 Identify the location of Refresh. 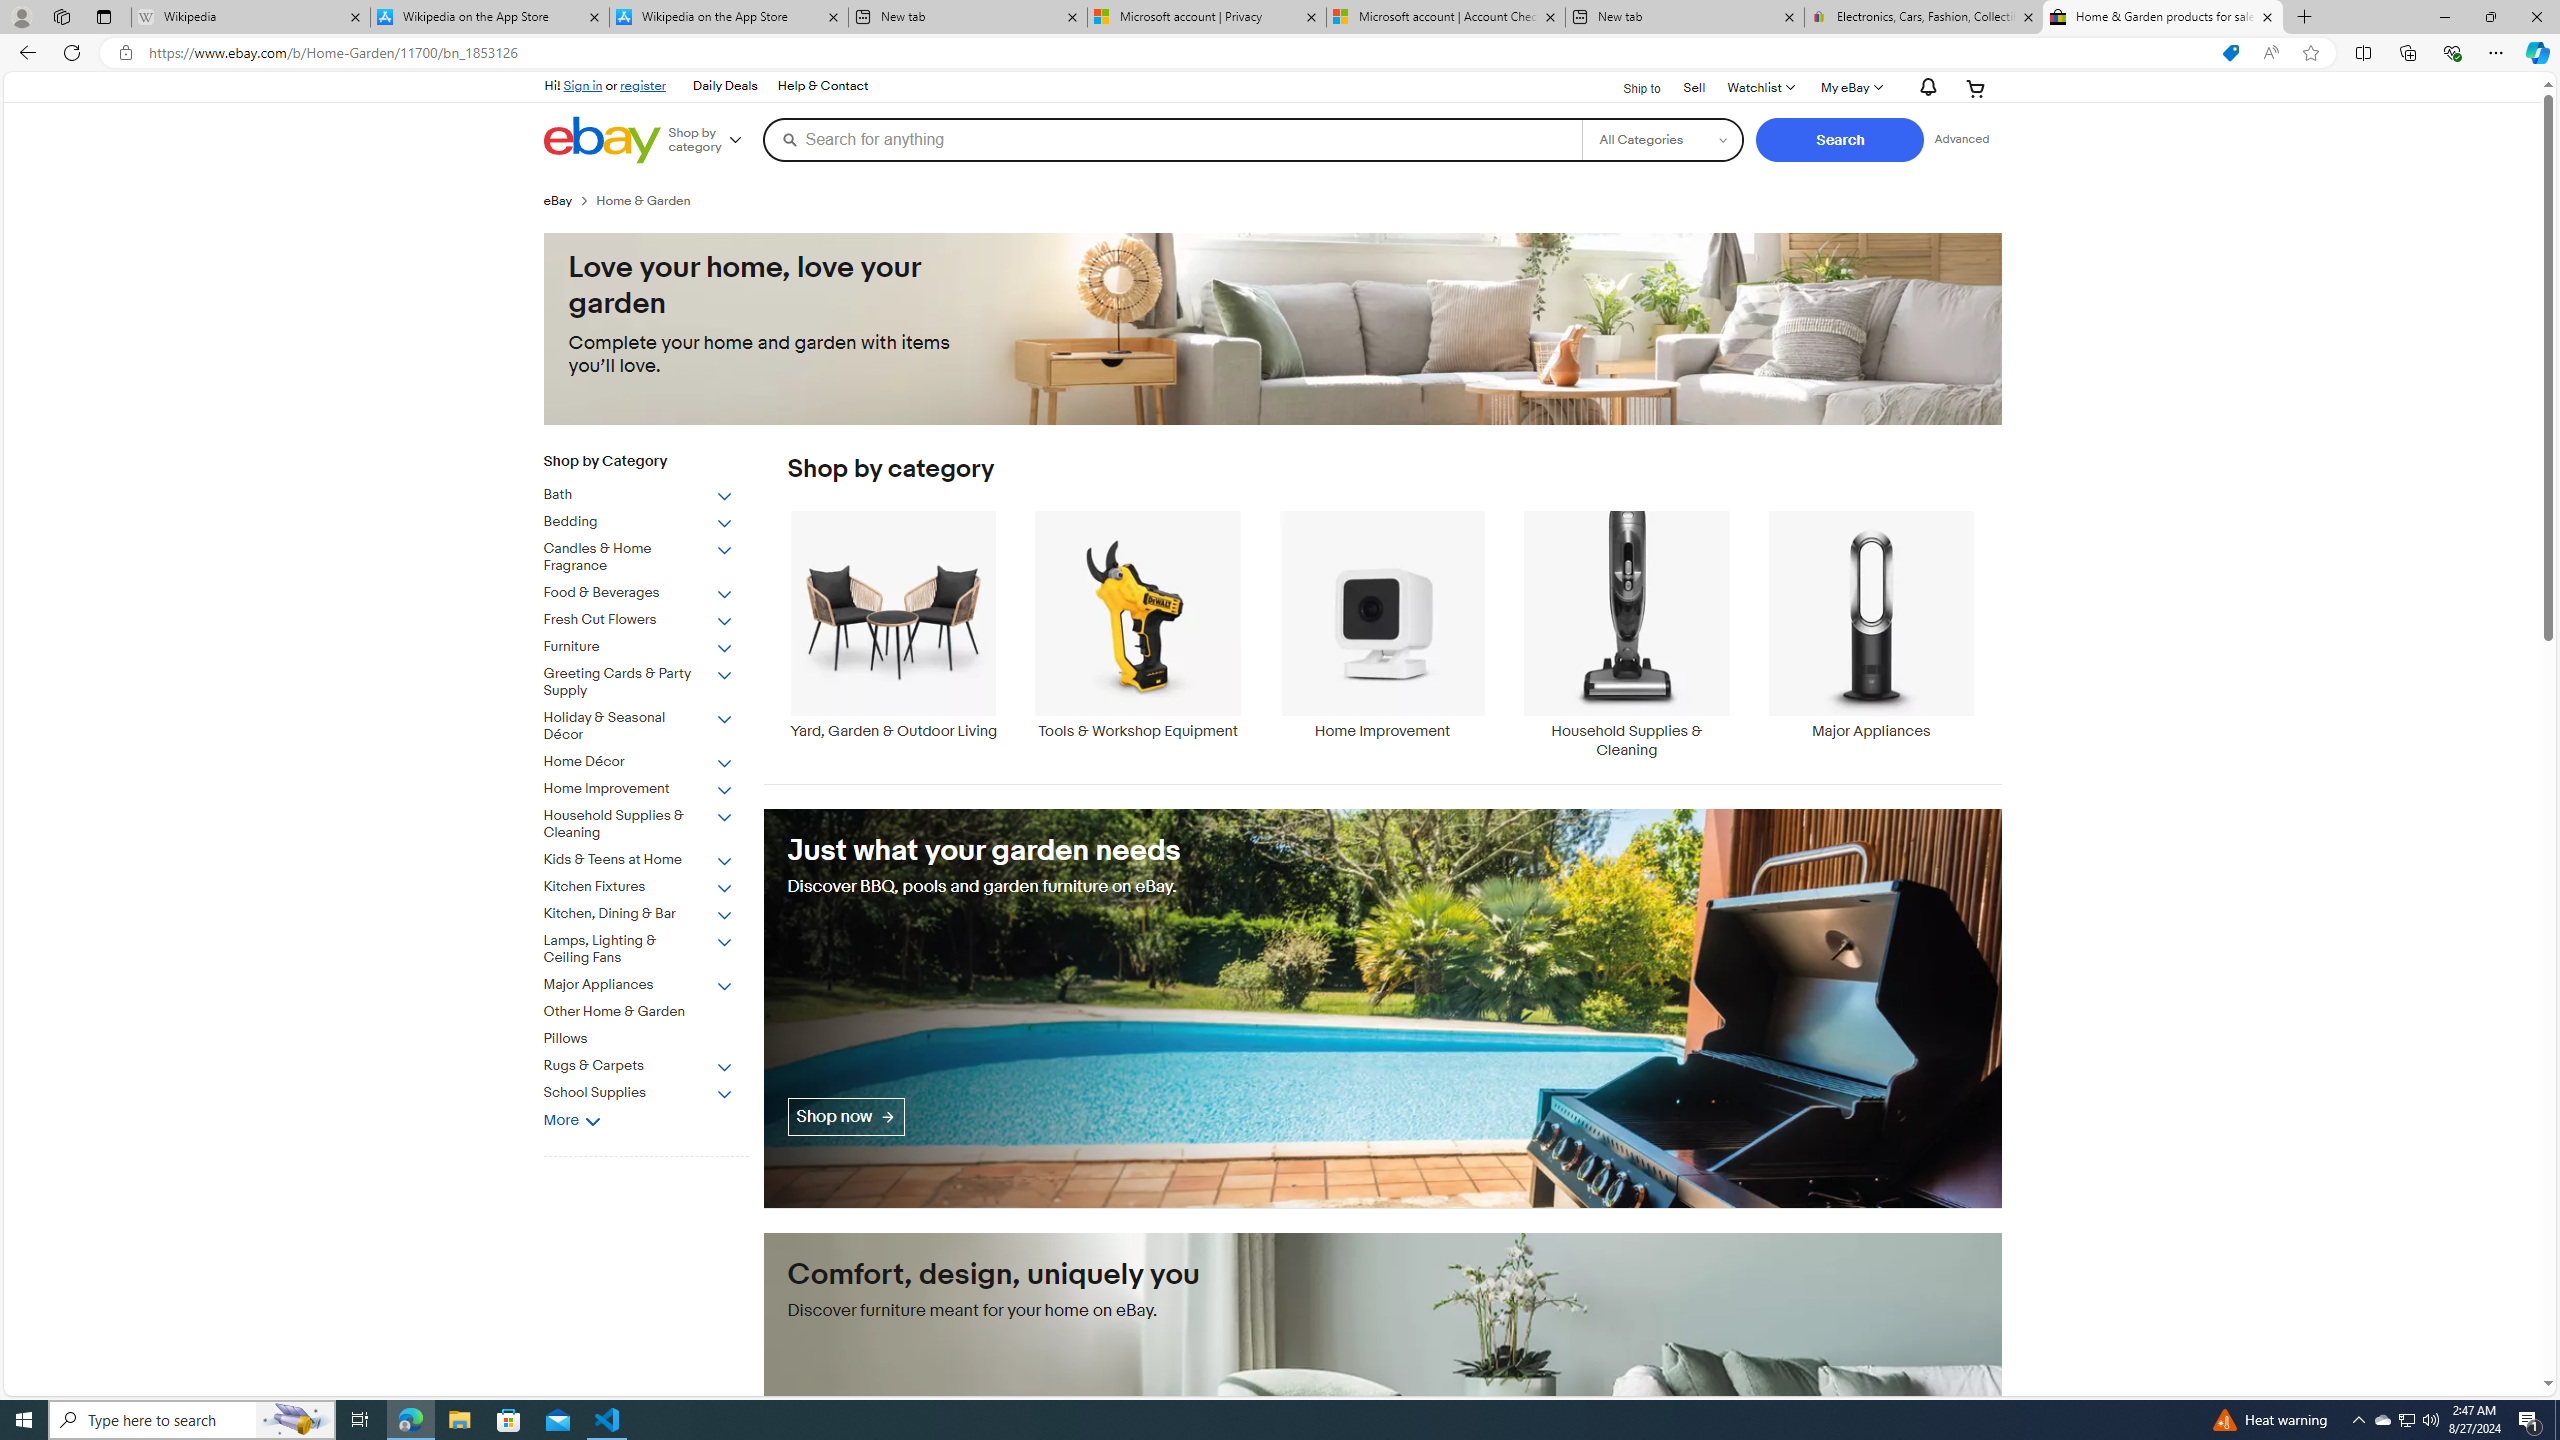
(72, 52).